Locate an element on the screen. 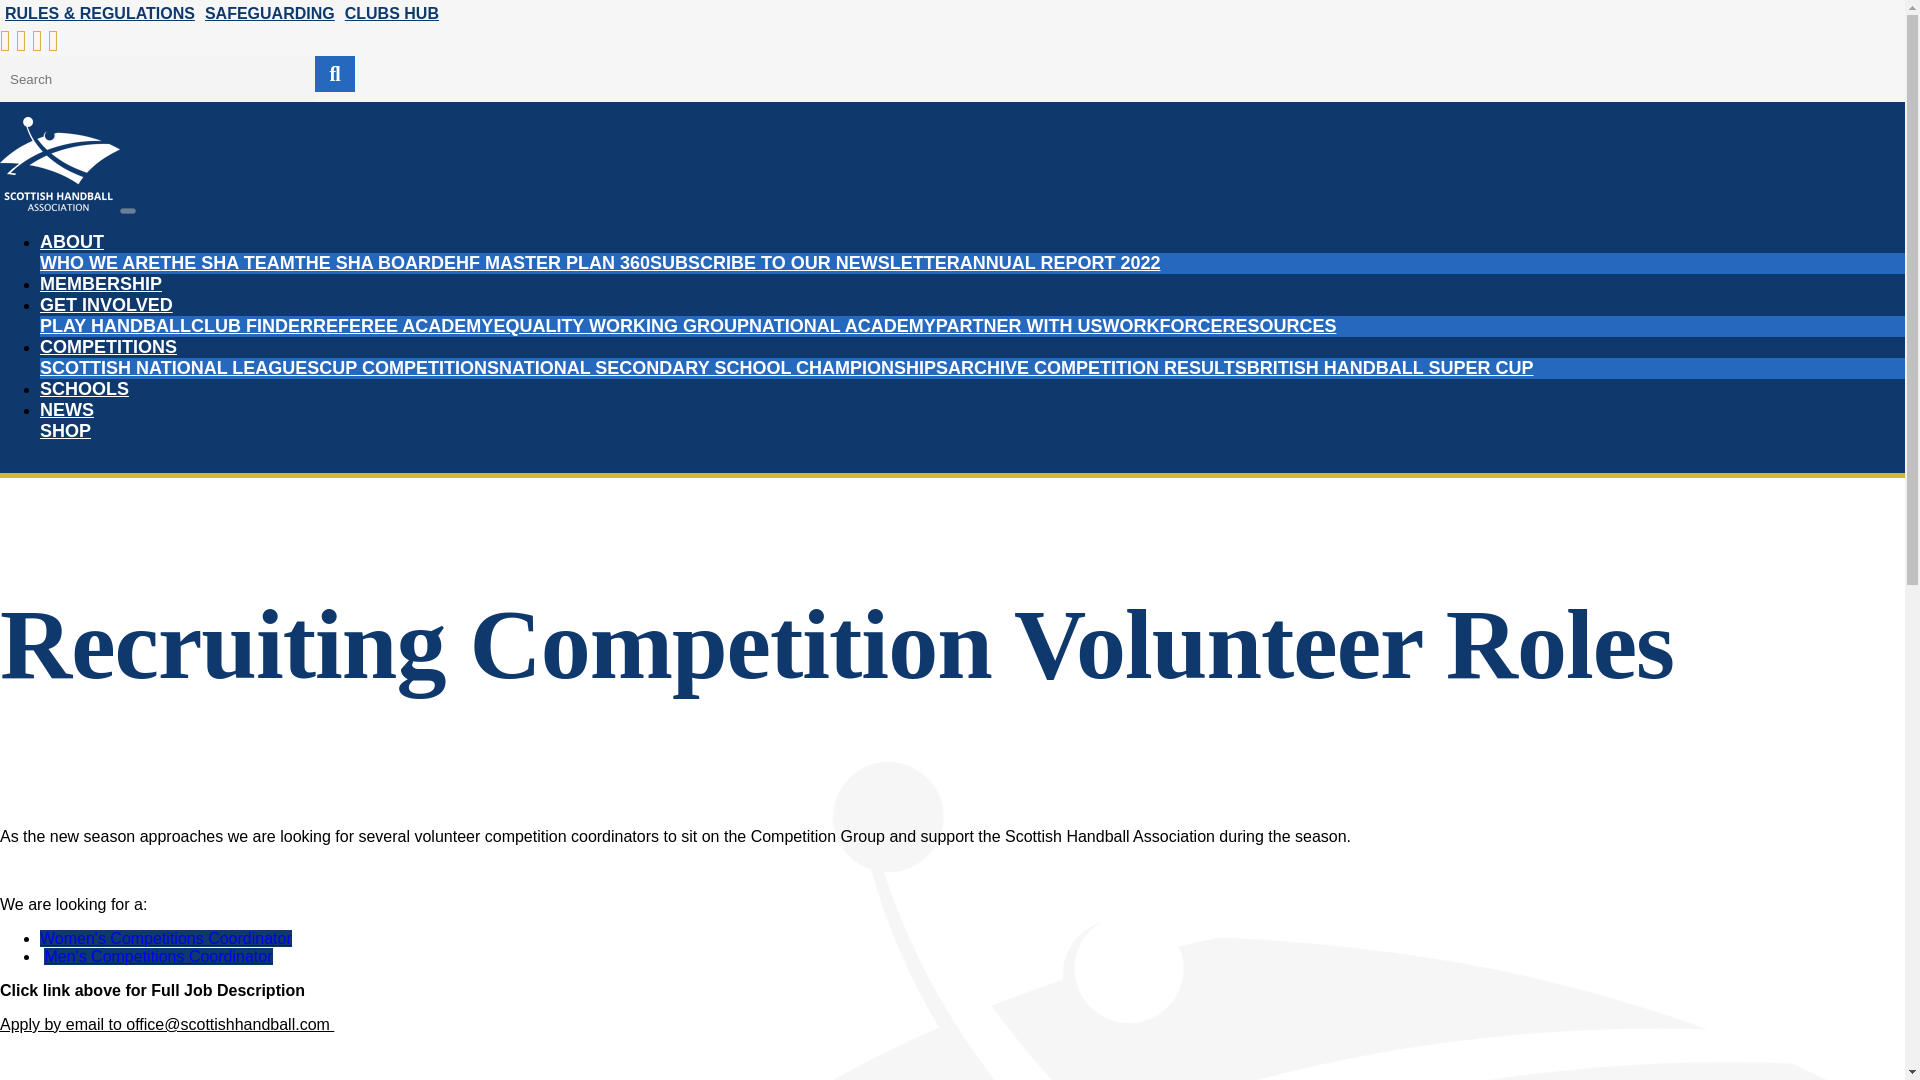 This screenshot has width=1920, height=1080. GET INVOLVED is located at coordinates (106, 304).